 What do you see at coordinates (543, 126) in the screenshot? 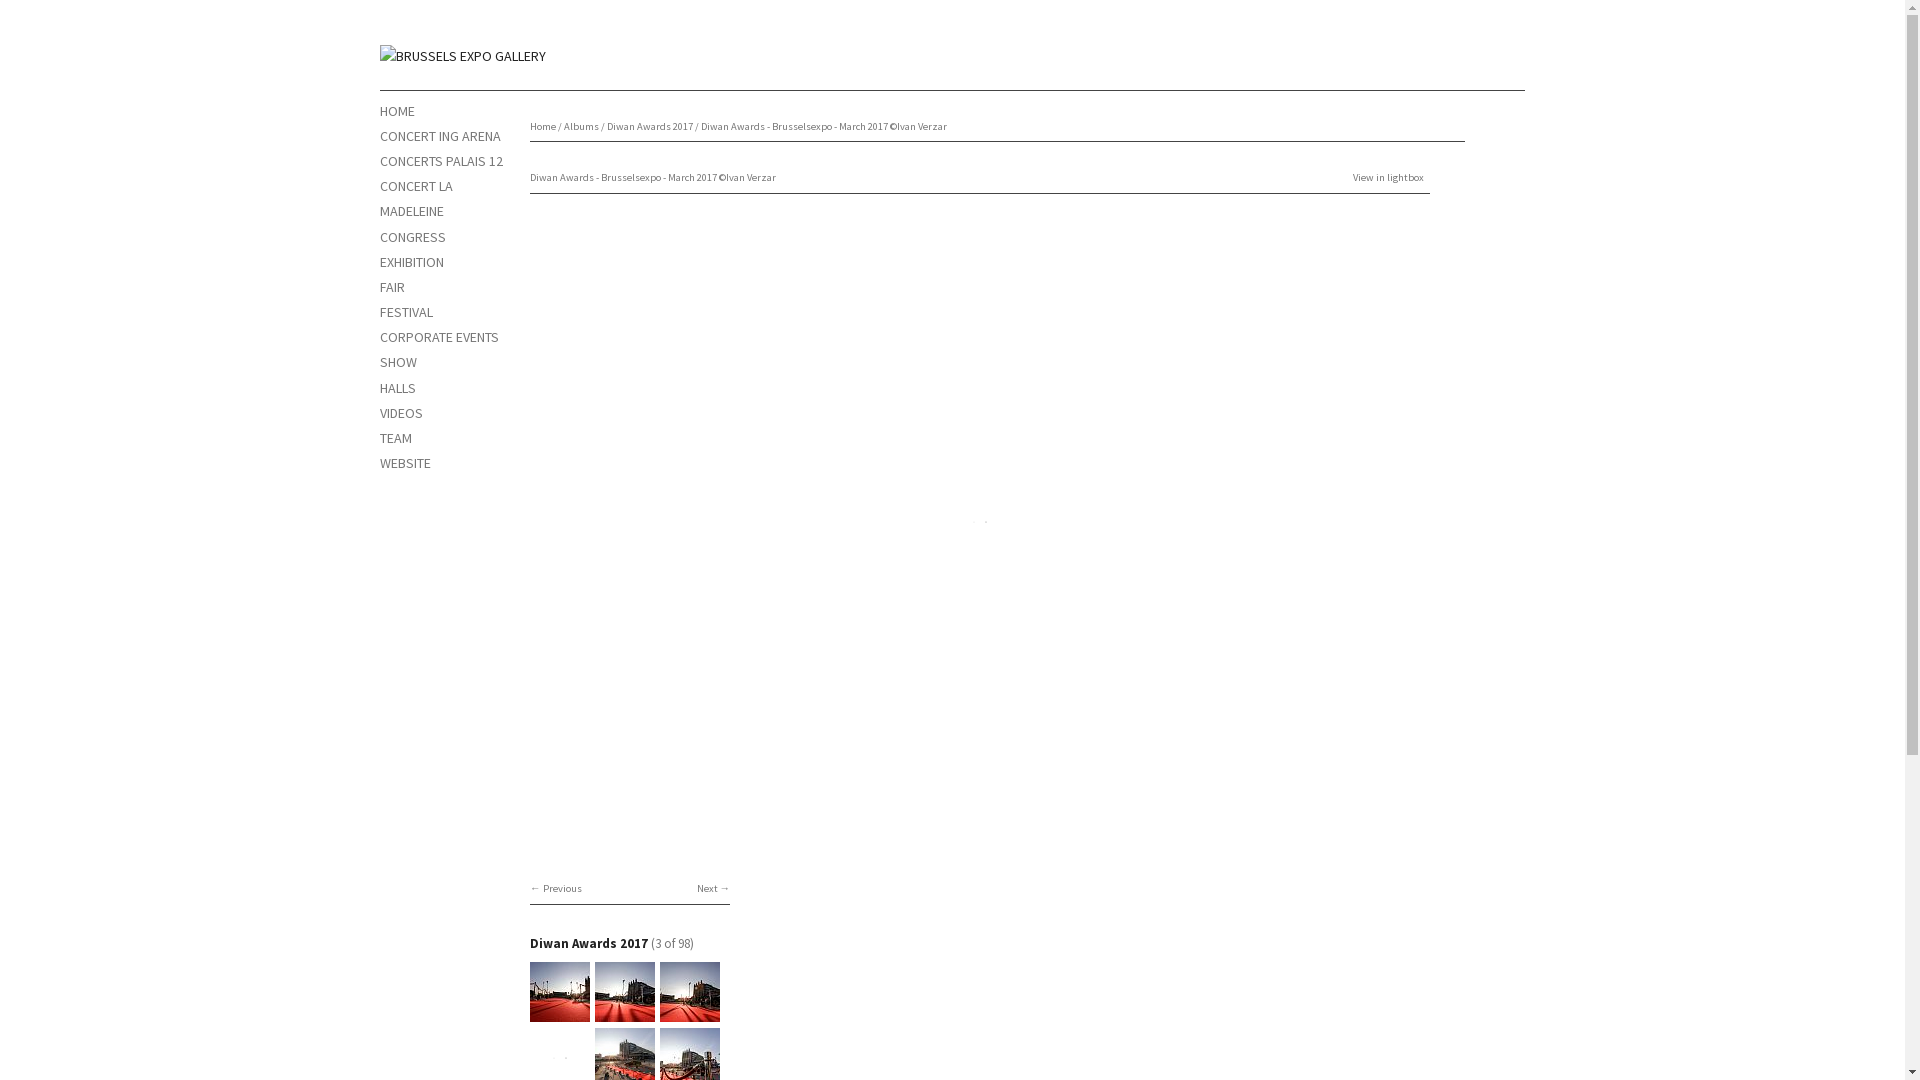
I see `Home` at bounding box center [543, 126].